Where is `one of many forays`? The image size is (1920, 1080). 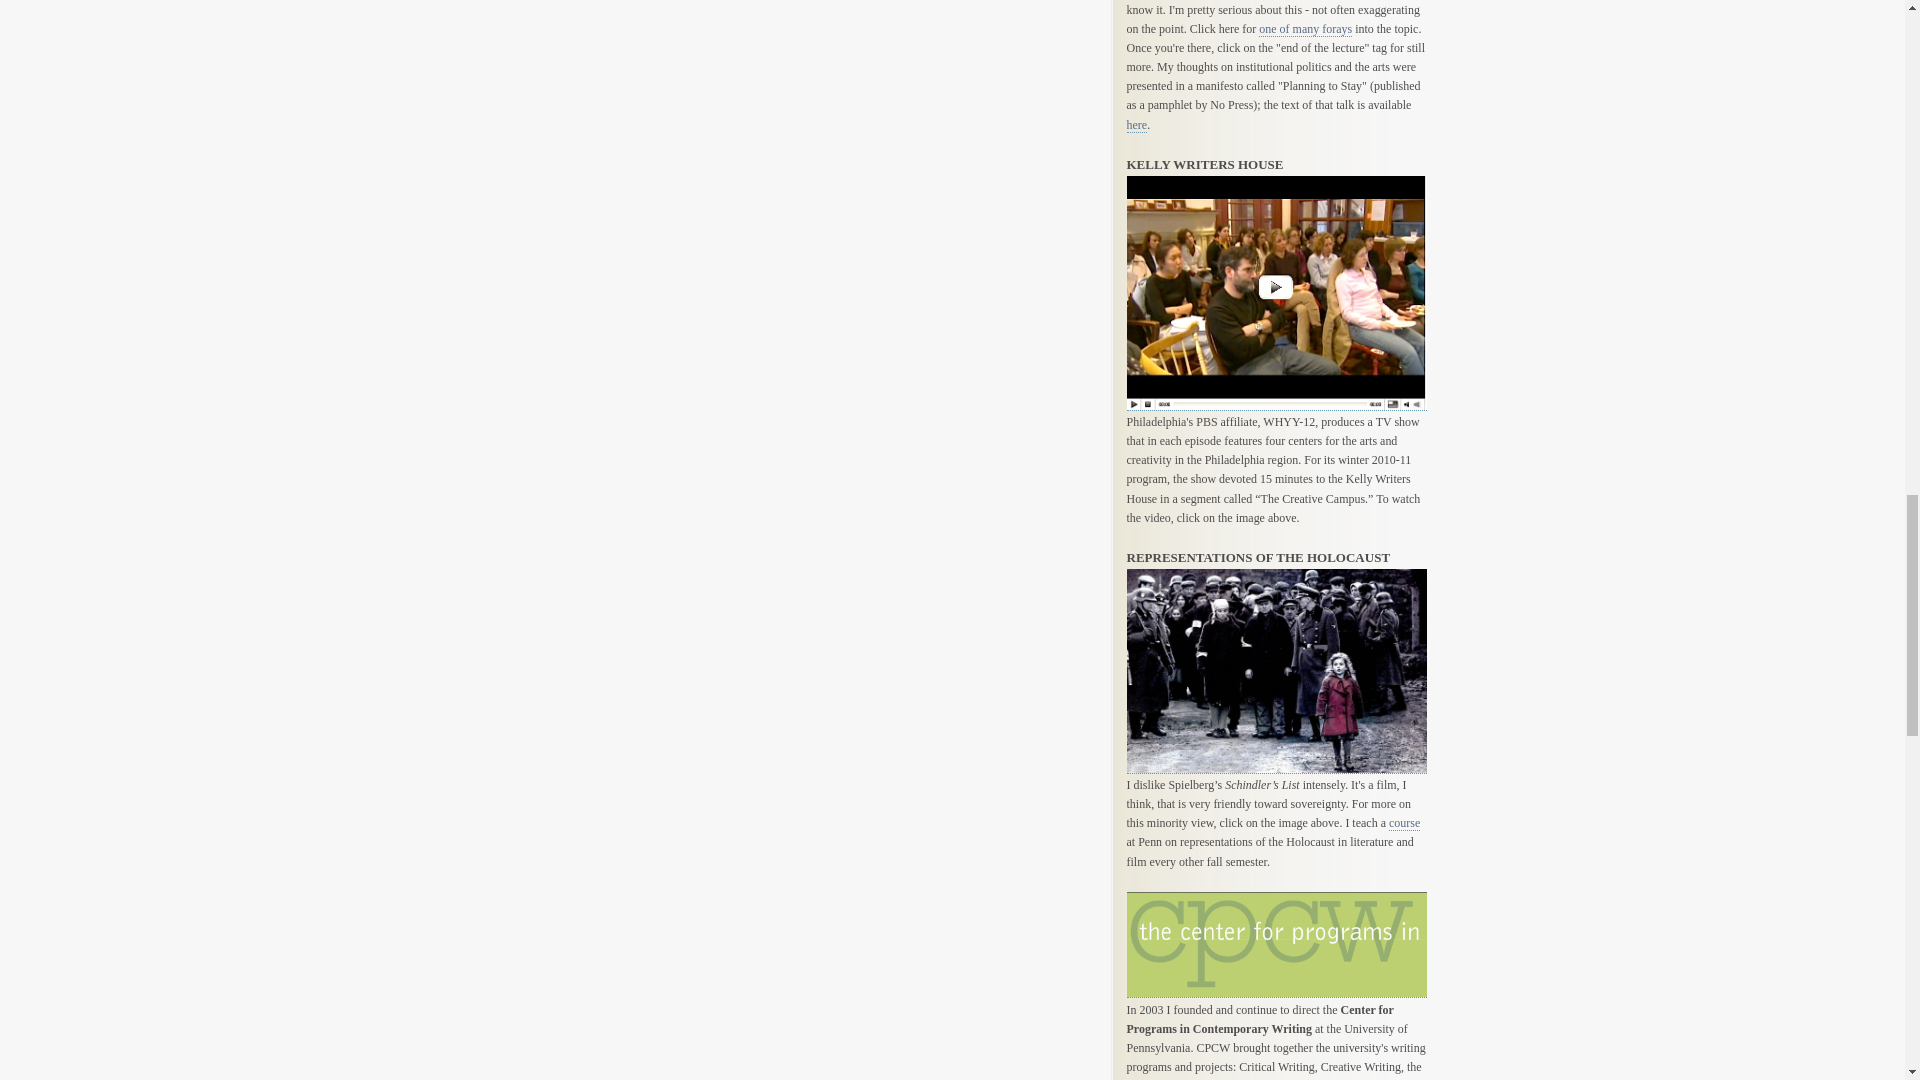
one of many forays is located at coordinates (1305, 28).